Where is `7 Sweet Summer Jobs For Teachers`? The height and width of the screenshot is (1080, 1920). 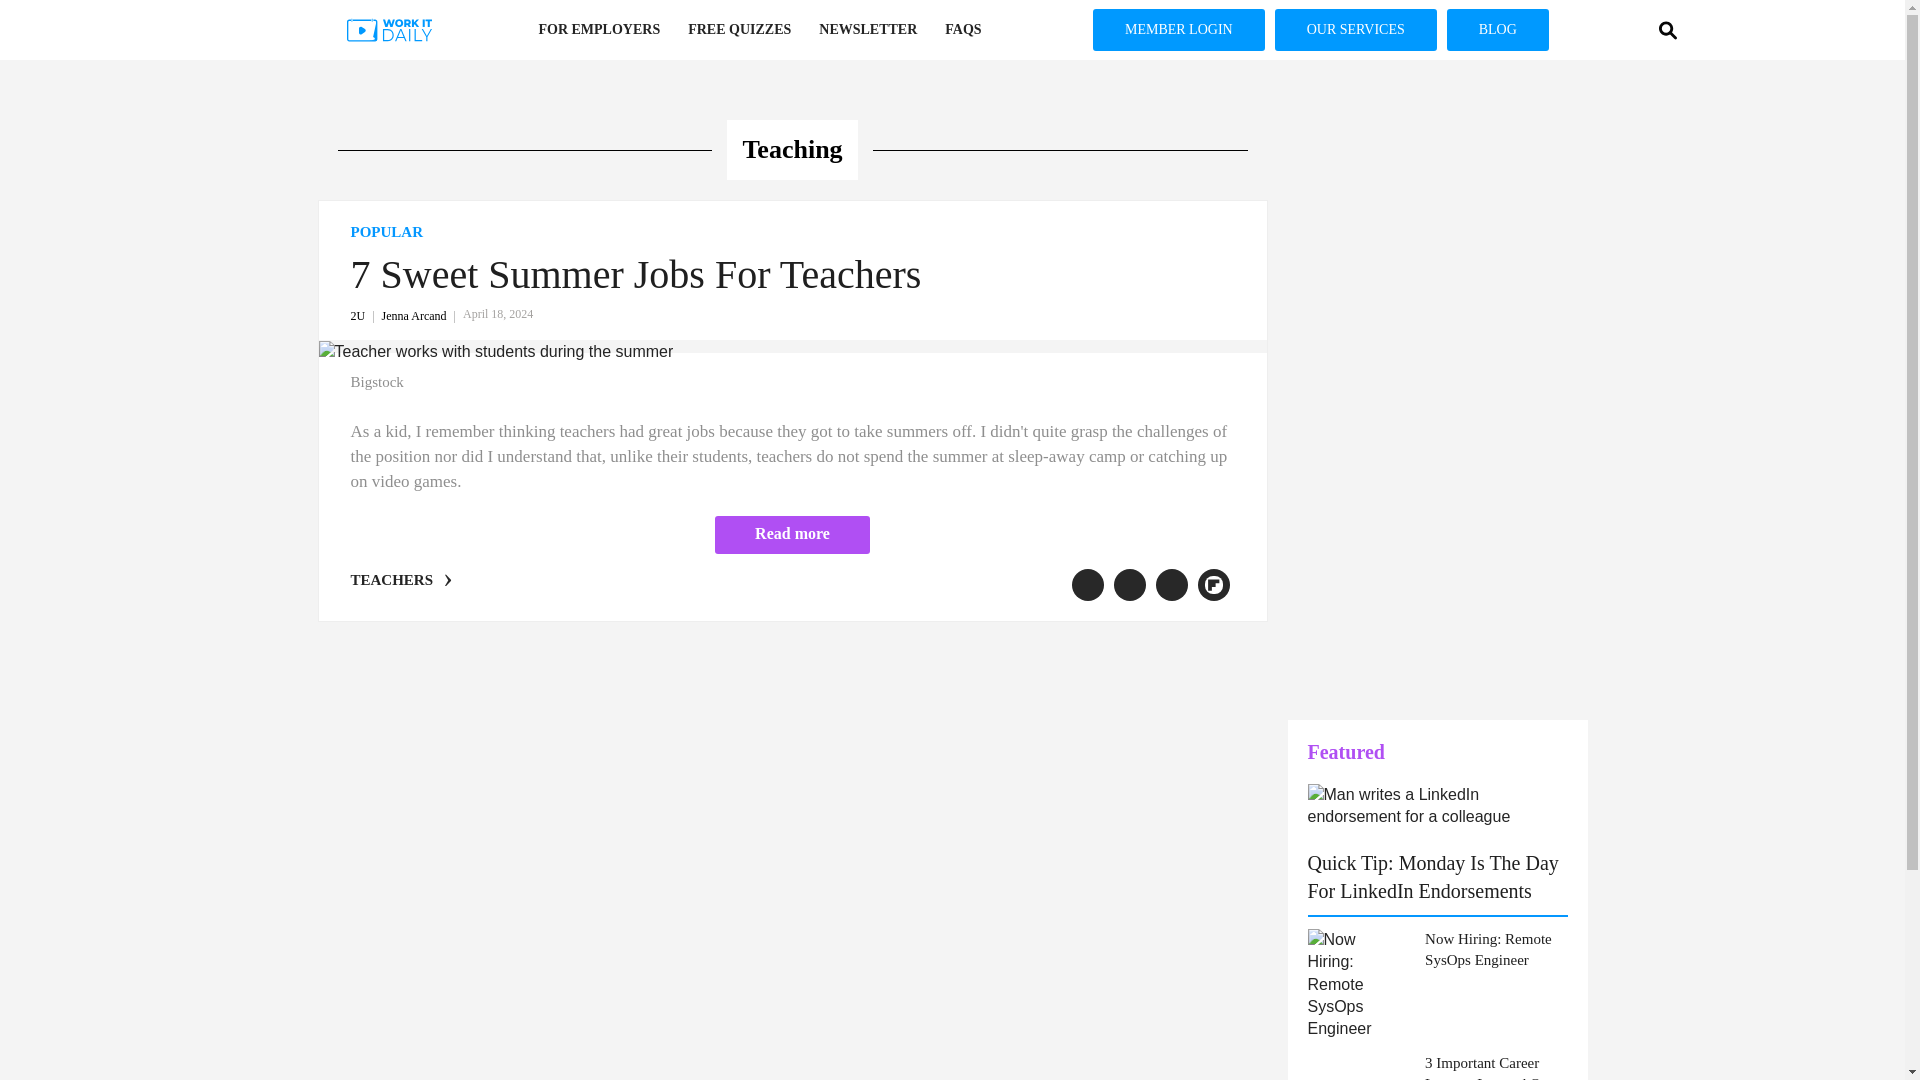 7 Sweet Summer Jobs For Teachers is located at coordinates (635, 274).